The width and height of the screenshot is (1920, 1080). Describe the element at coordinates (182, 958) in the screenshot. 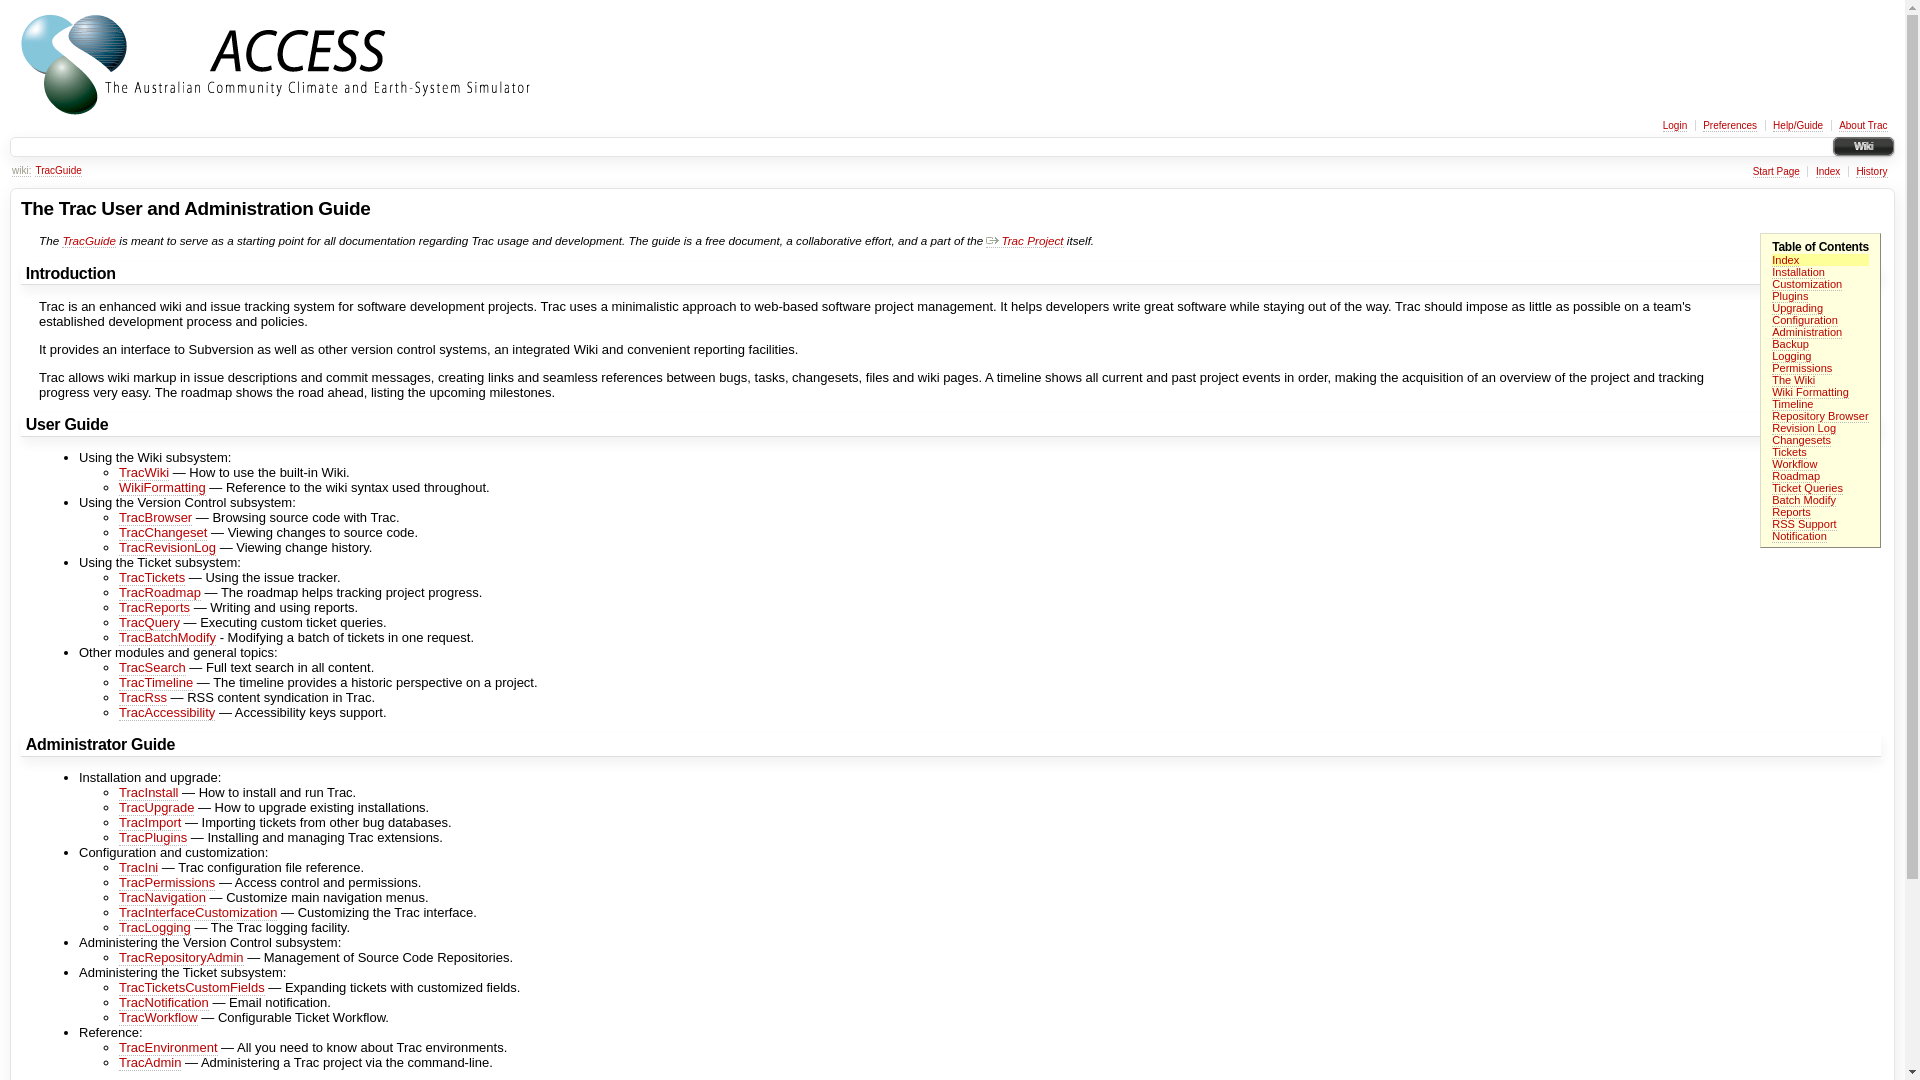

I see `TracRepositoryAdmin` at that location.